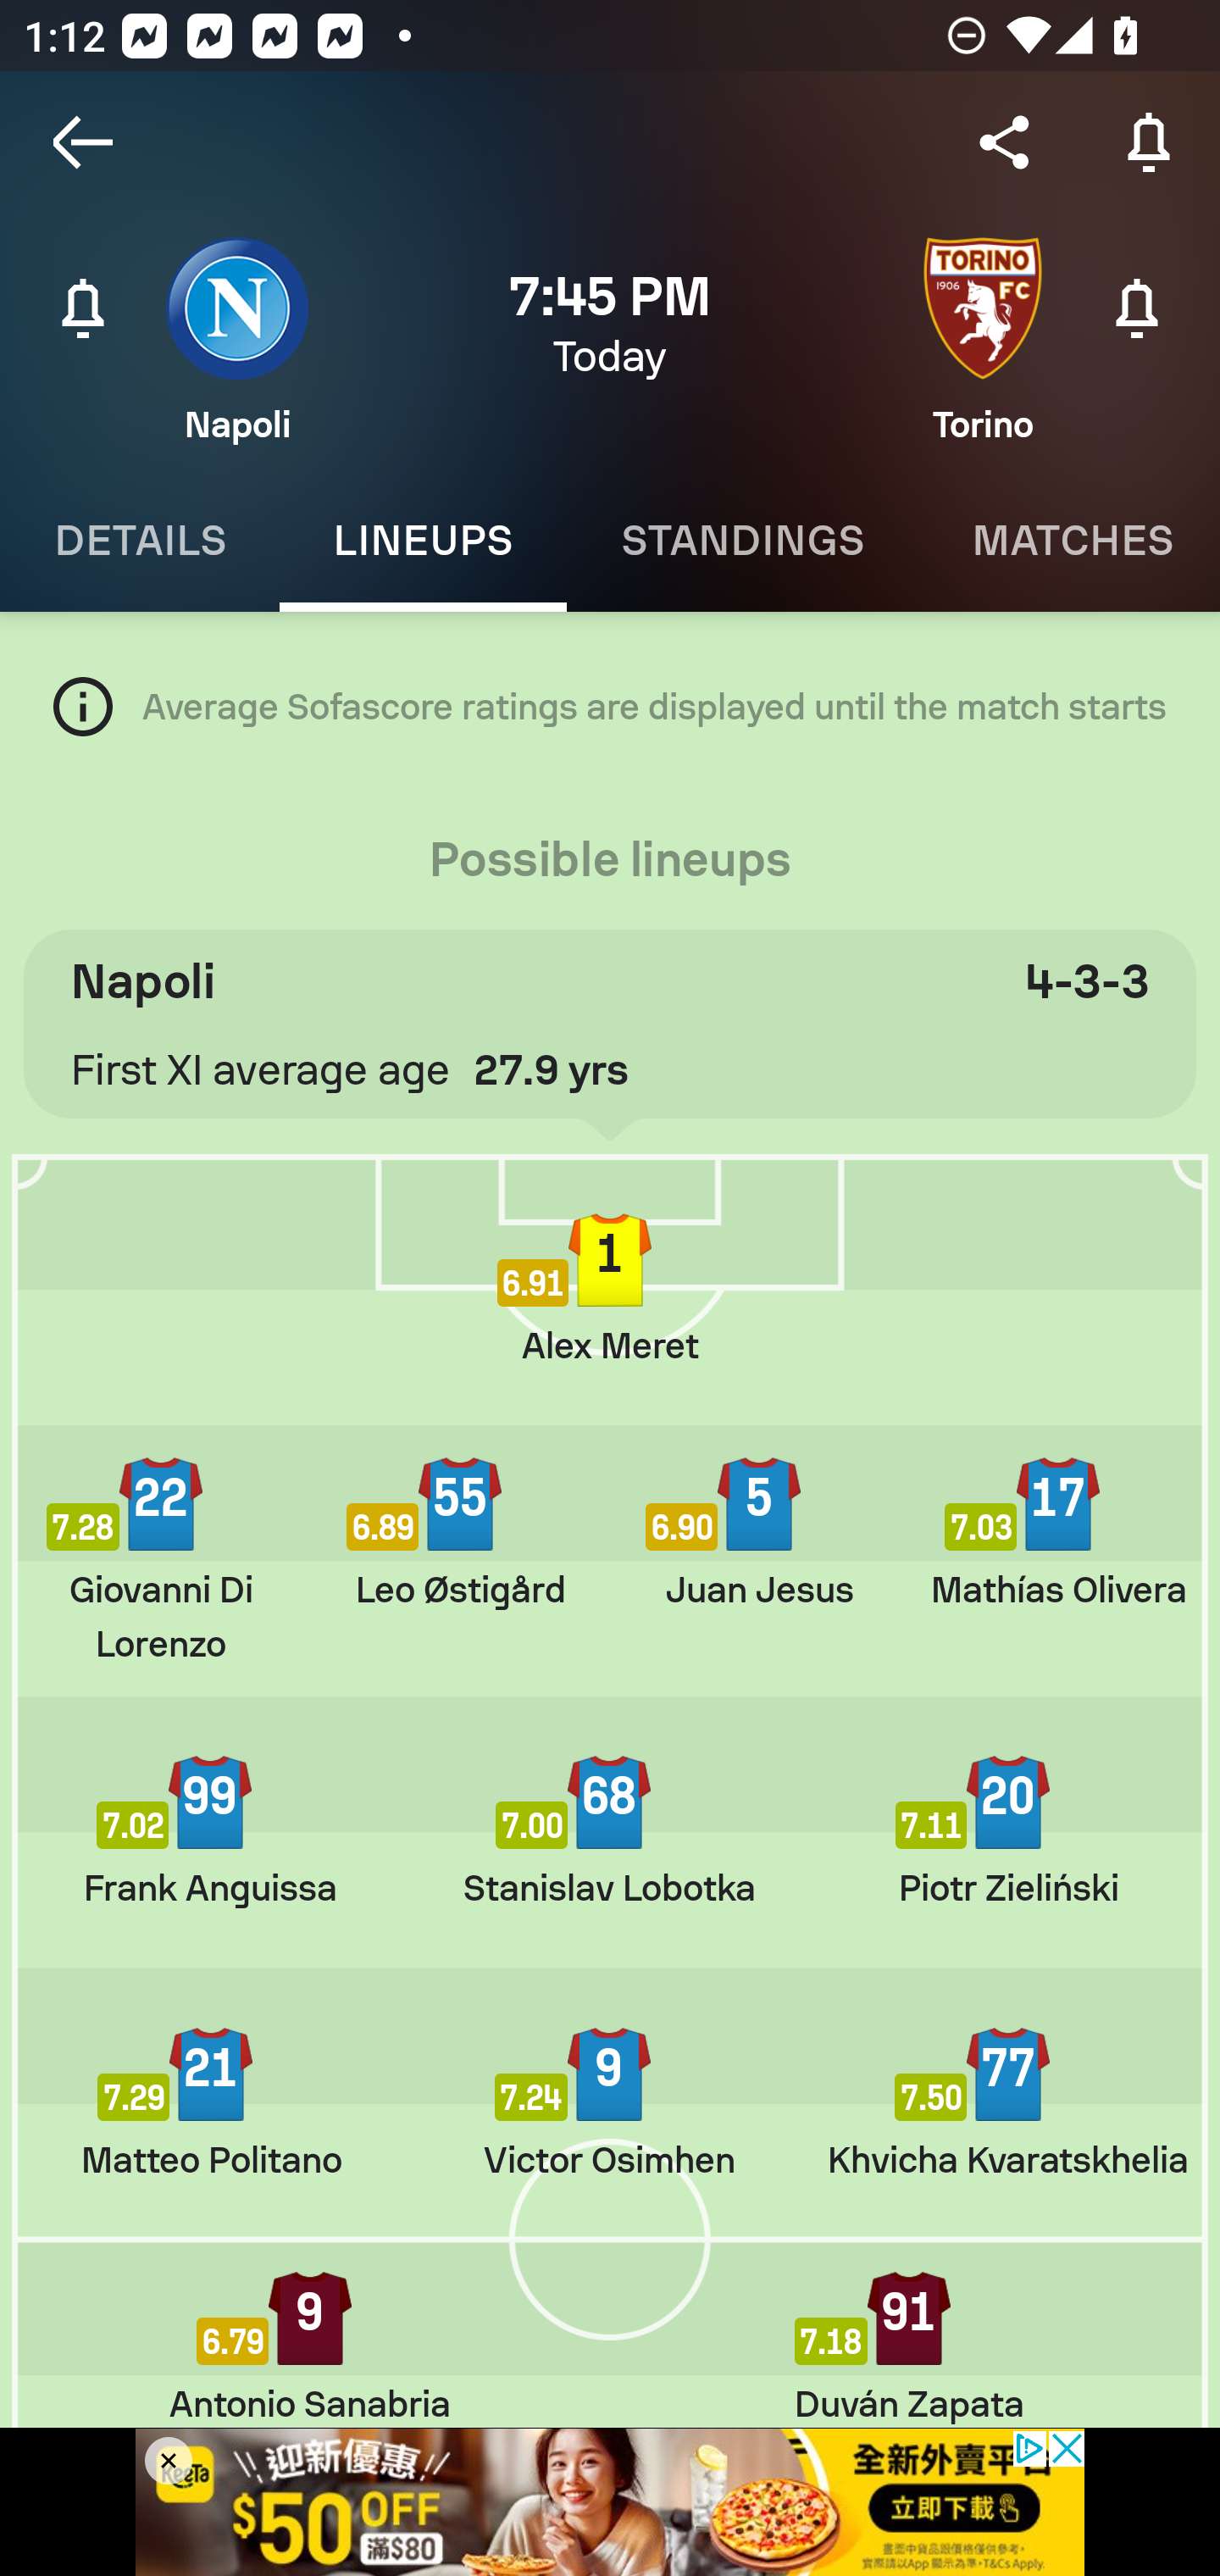 The height and width of the screenshot is (2576, 1220). I want to click on Juan Jesus, so click(758, 1532).